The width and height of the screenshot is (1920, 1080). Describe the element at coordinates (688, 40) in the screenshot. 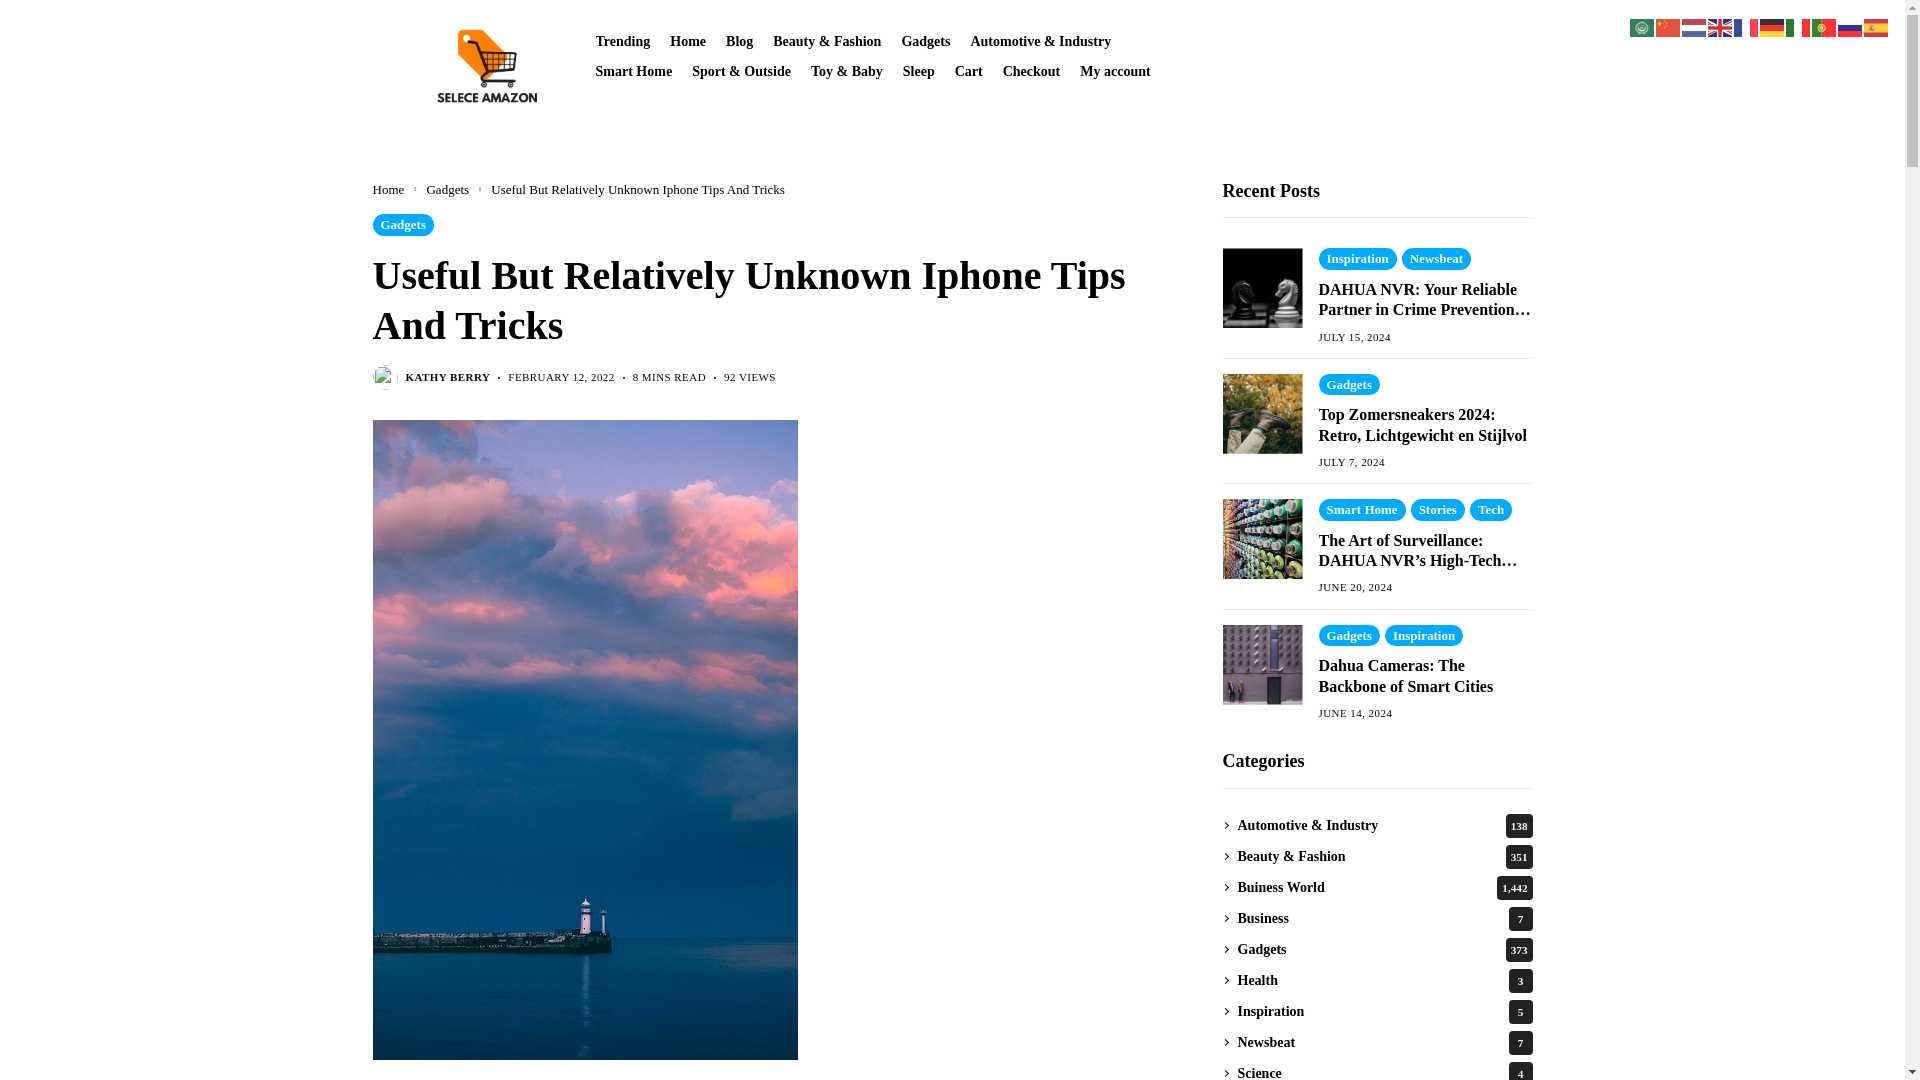

I see `Home` at that location.